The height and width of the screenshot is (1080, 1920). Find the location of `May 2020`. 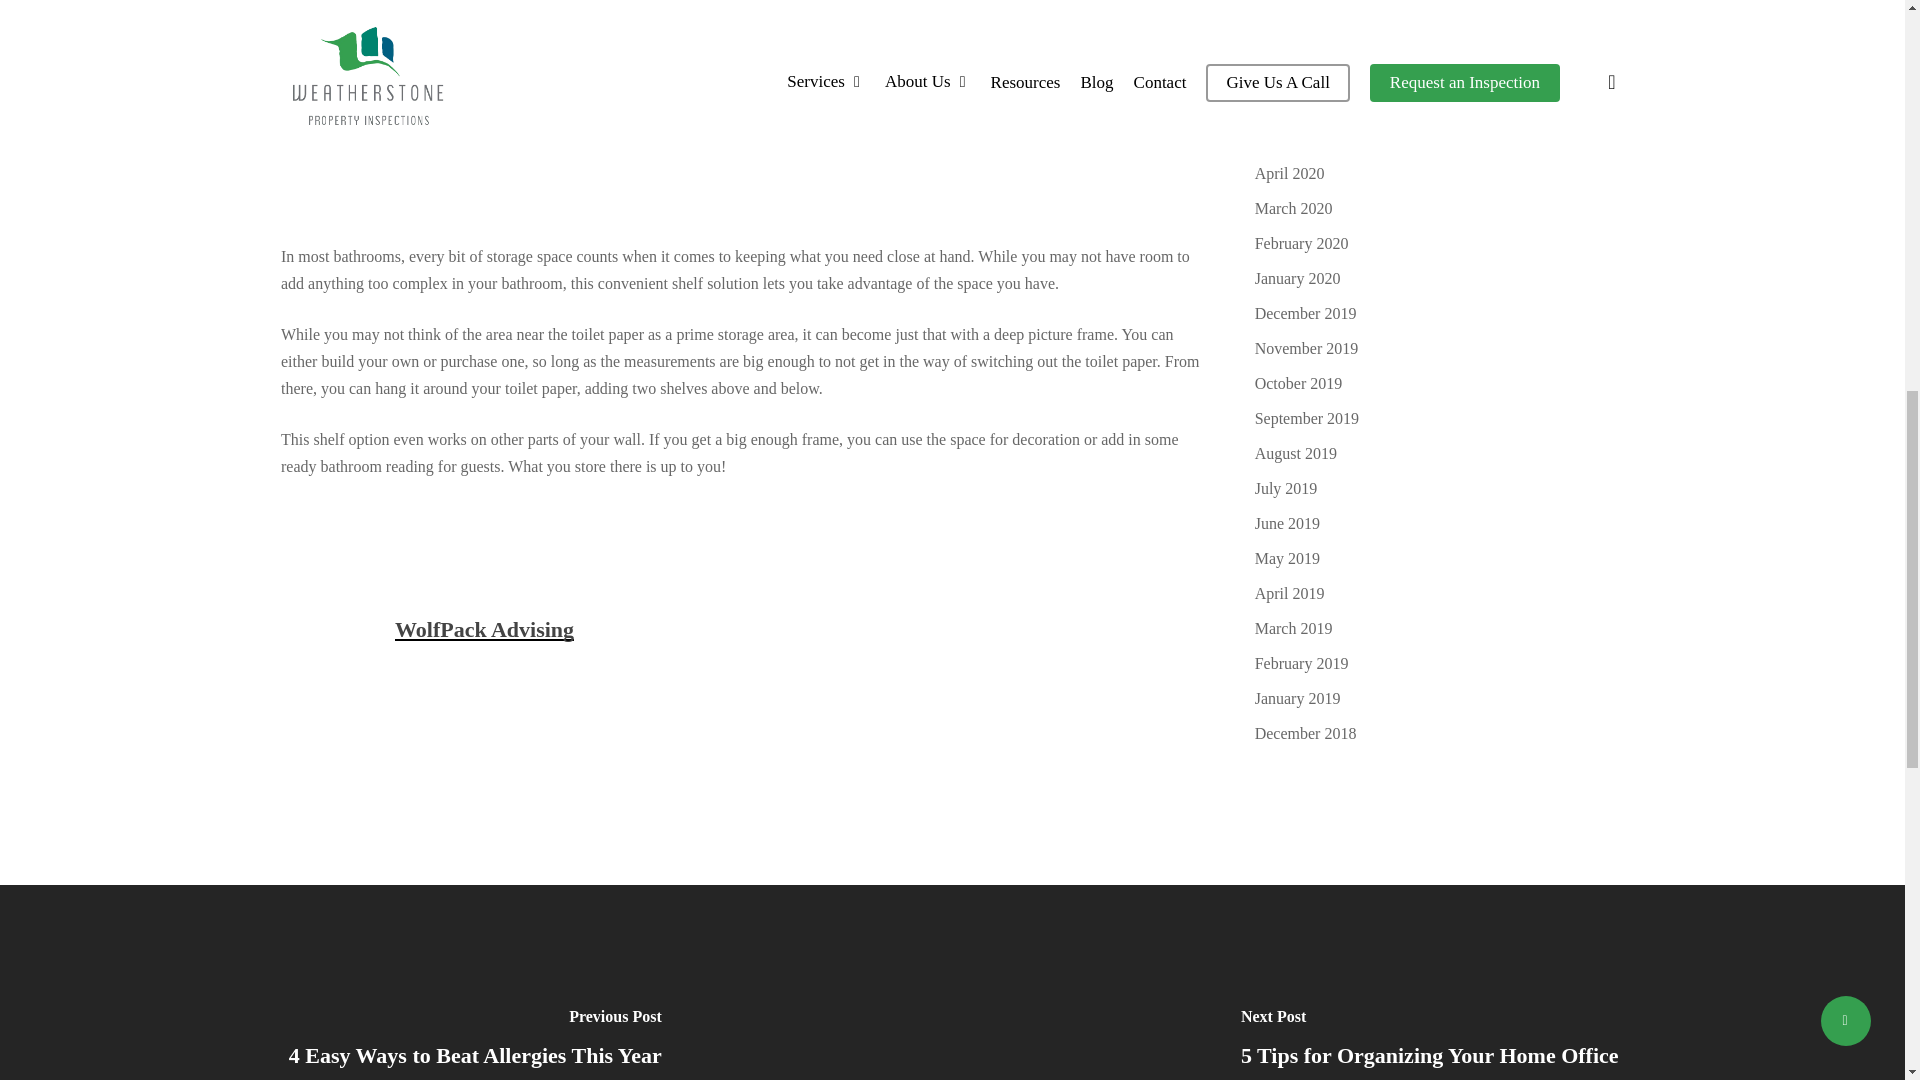

May 2020 is located at coordinates (1440, 138).